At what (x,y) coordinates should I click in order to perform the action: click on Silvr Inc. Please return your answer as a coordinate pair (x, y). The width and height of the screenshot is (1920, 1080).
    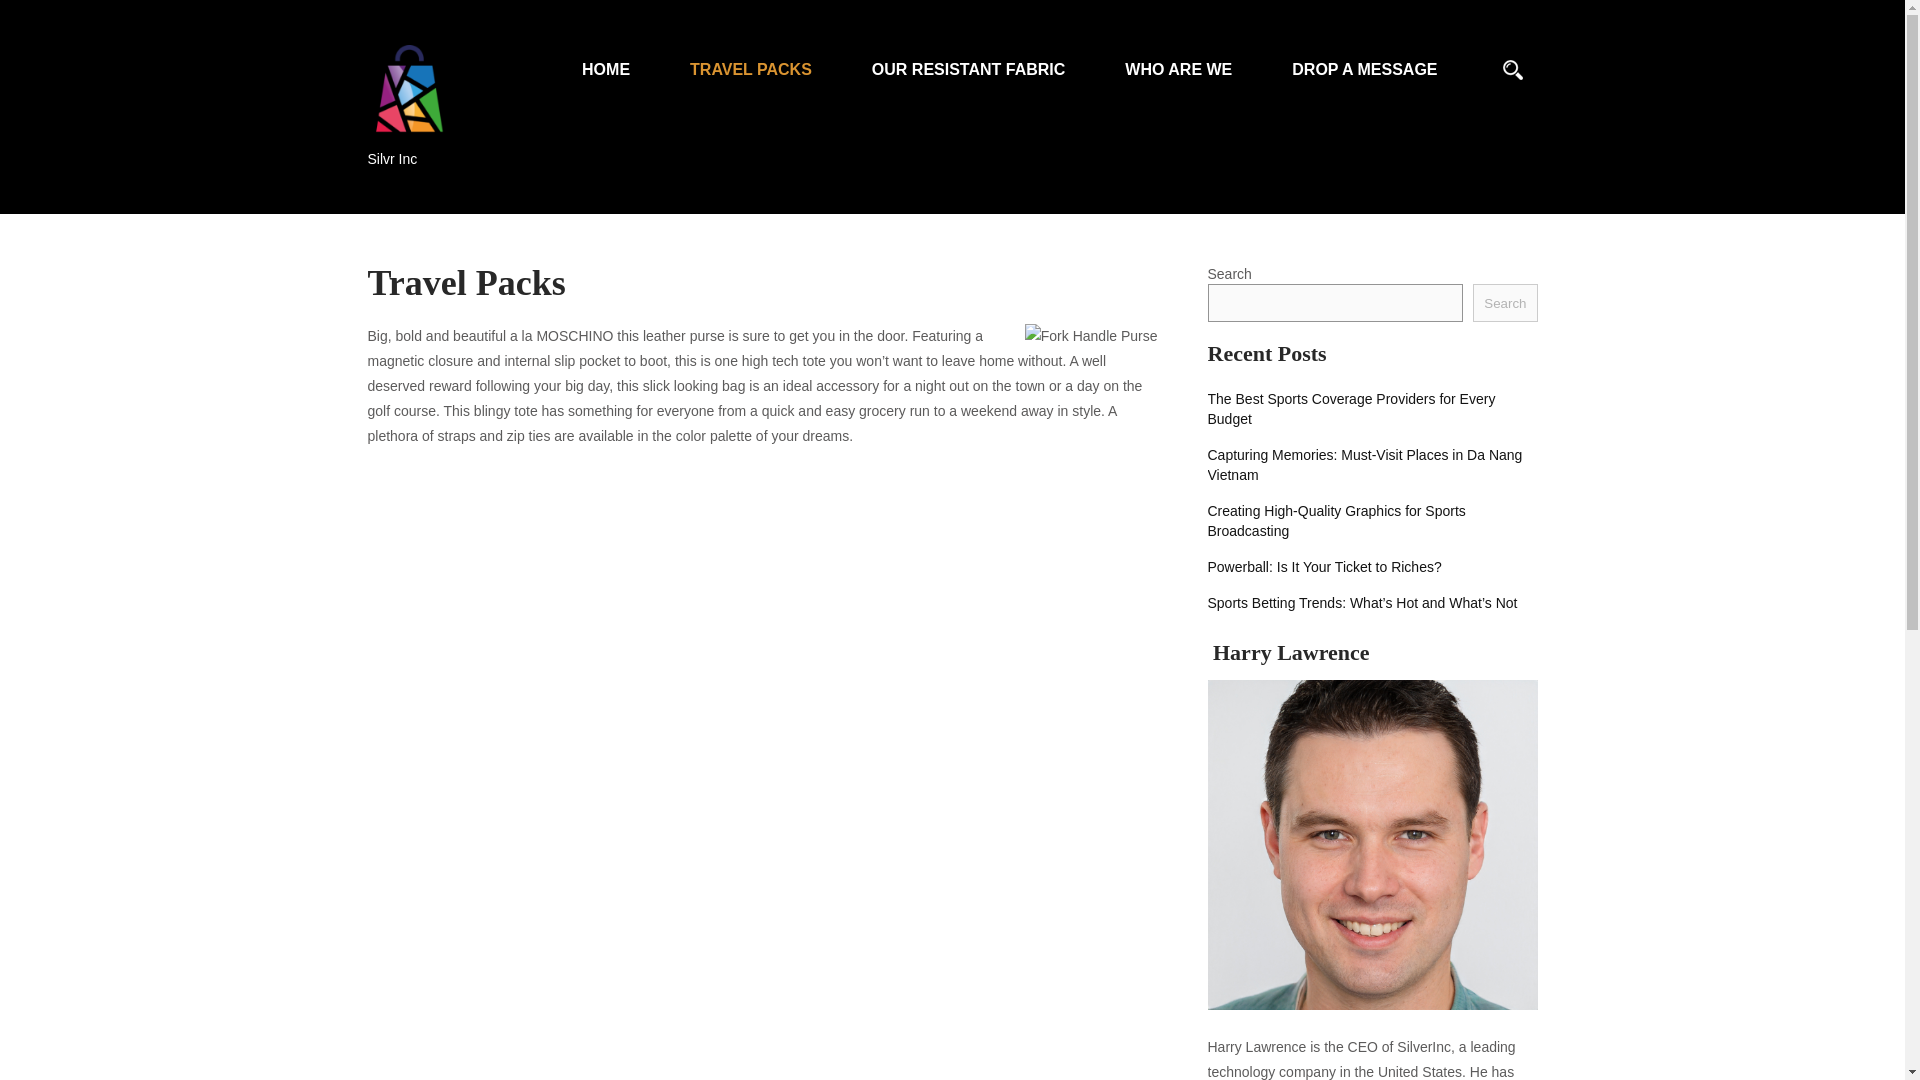
    Looking at the image, I should click on (415, 152).